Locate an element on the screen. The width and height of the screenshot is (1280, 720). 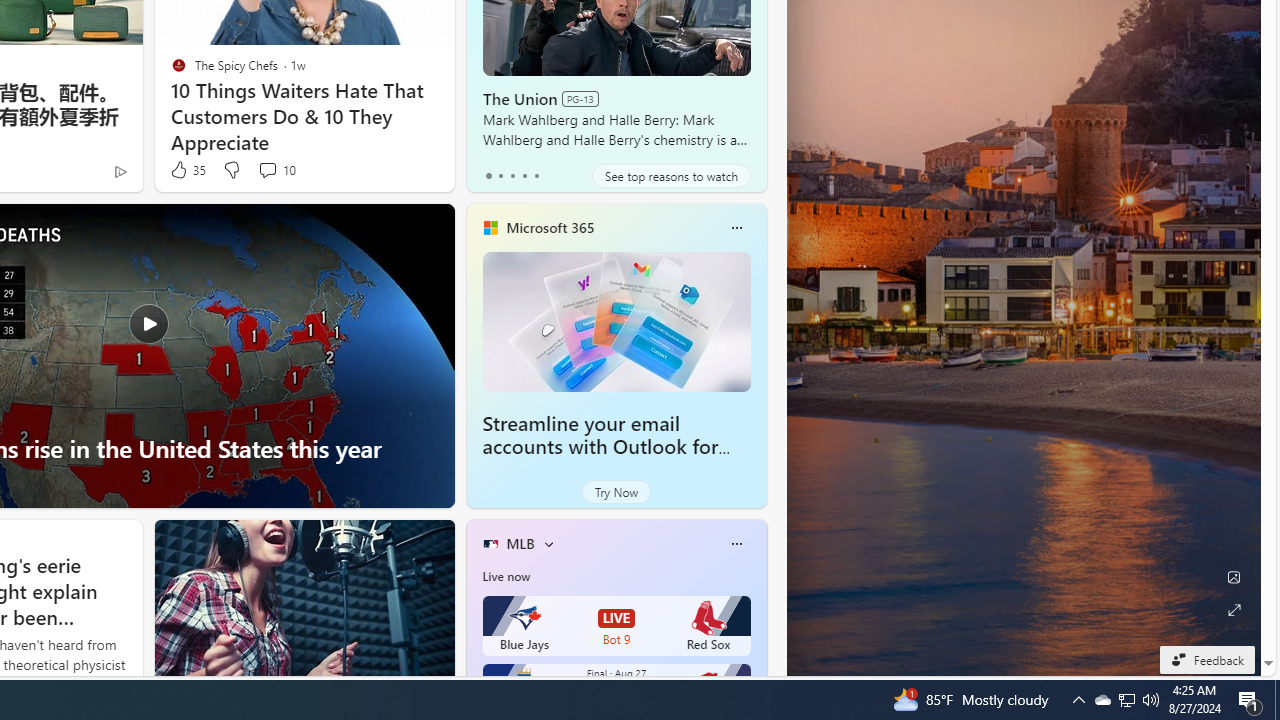
Edit Background is located at coordinates (1234, 577).